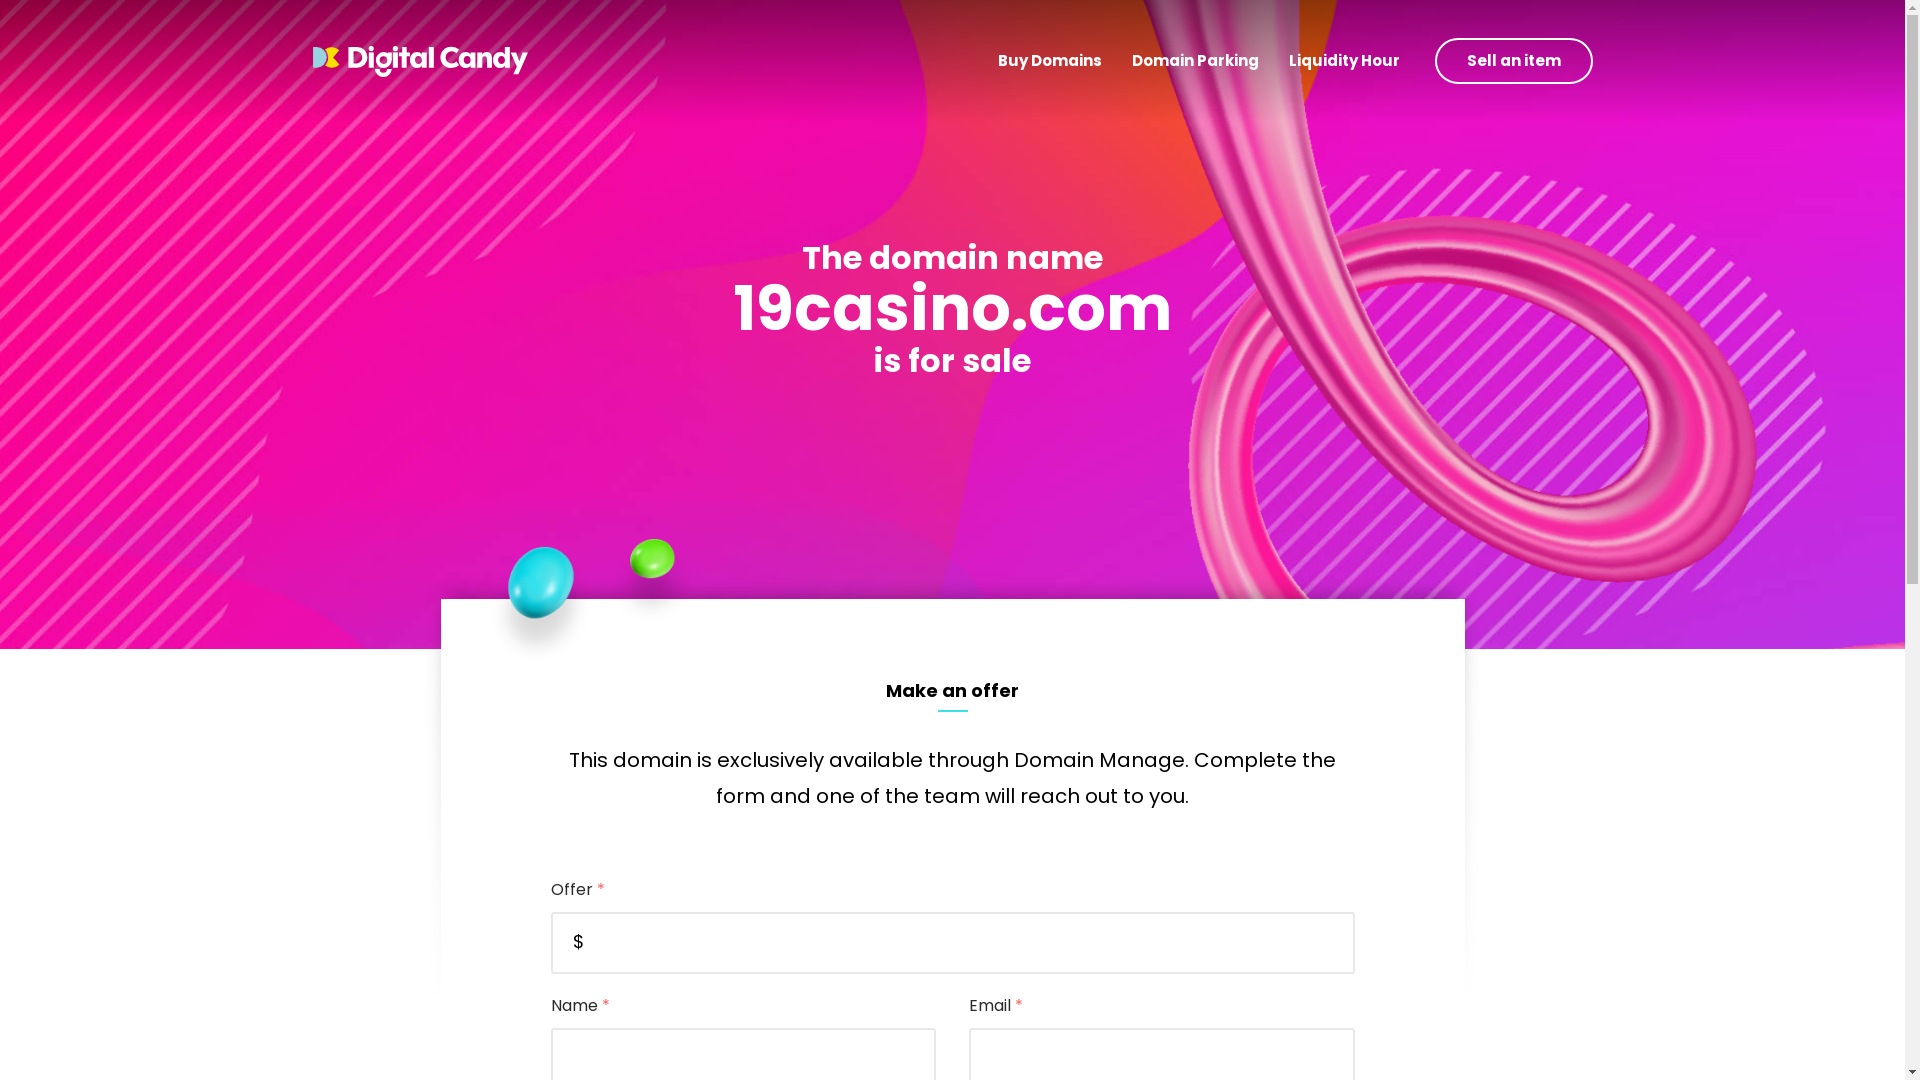 This screenshot has height=1080, width=1920. What do you see at coordinates (1344, 62) in the screenshot?
I see `Liquidity Hour` at bounding box center [1344, 62].